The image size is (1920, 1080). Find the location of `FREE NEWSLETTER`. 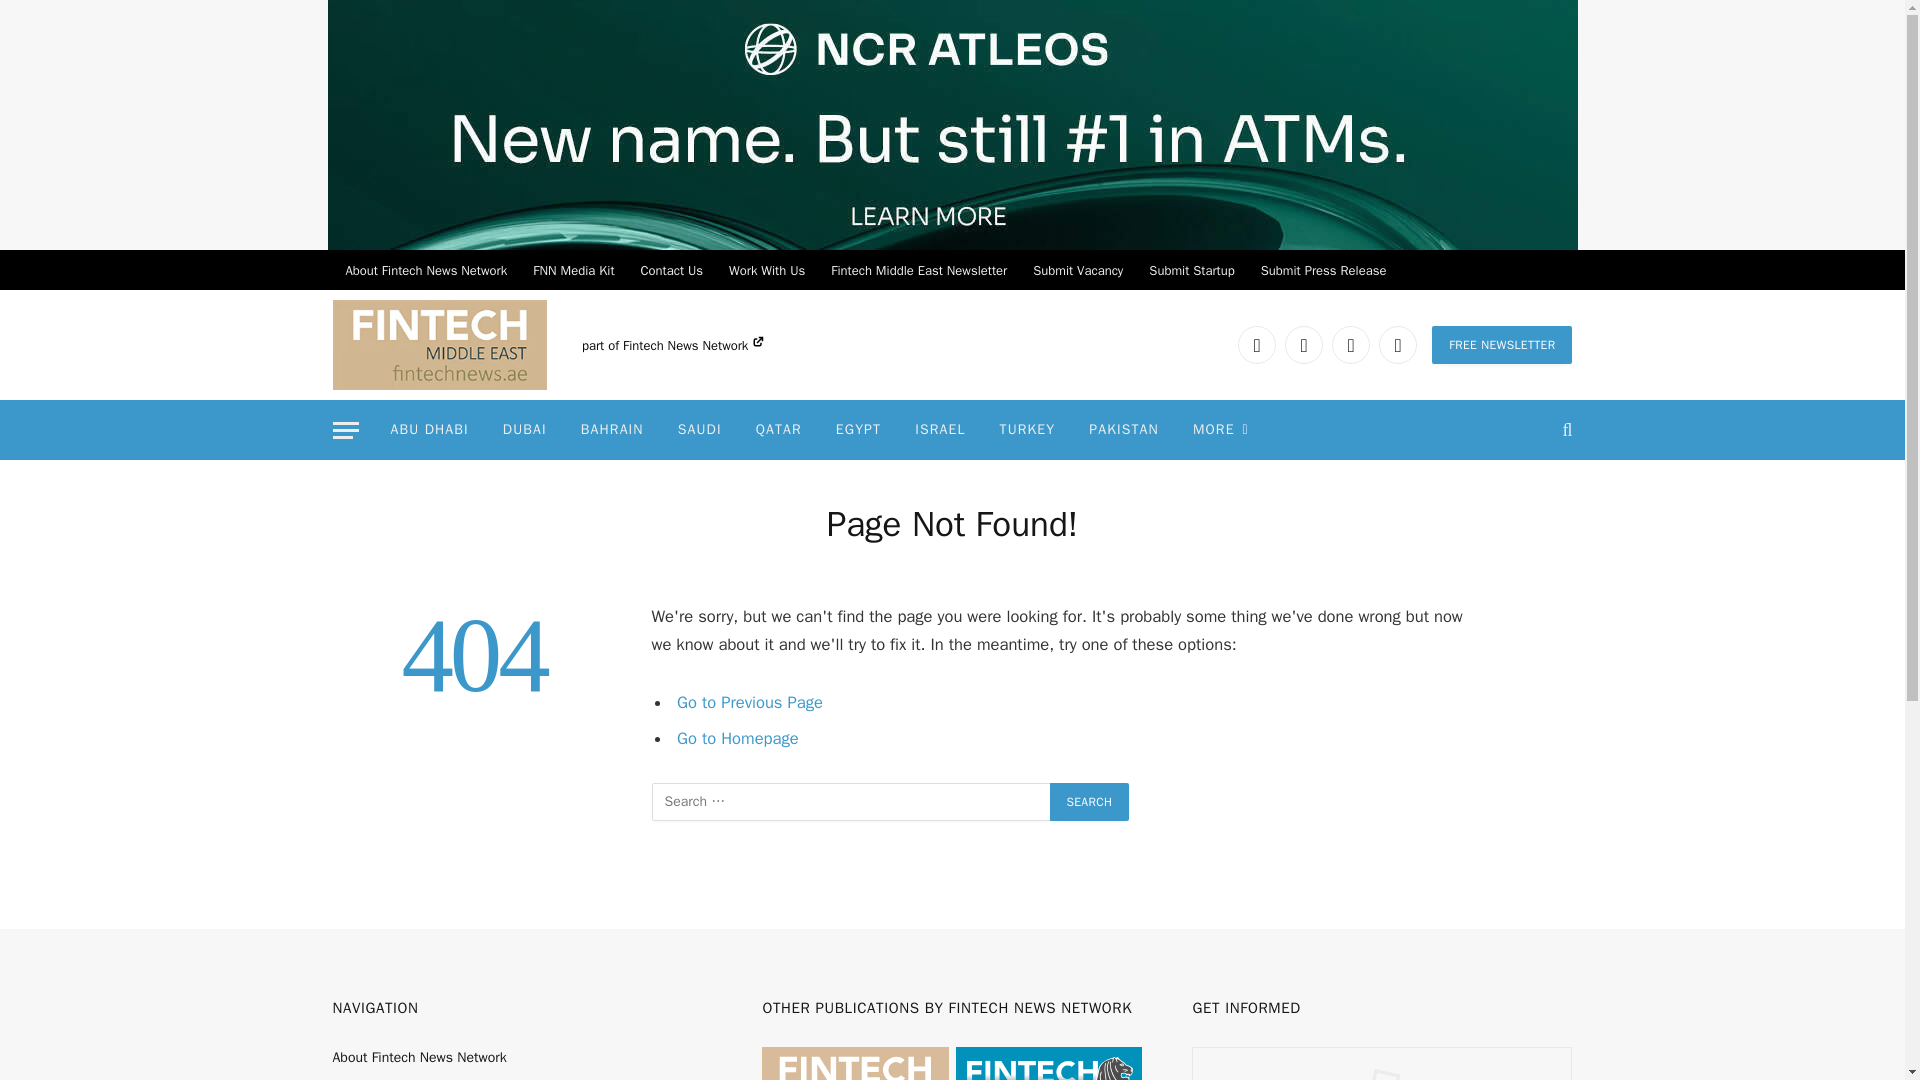

FREE NEWSLETTER is located at coordinates (1502, 344).